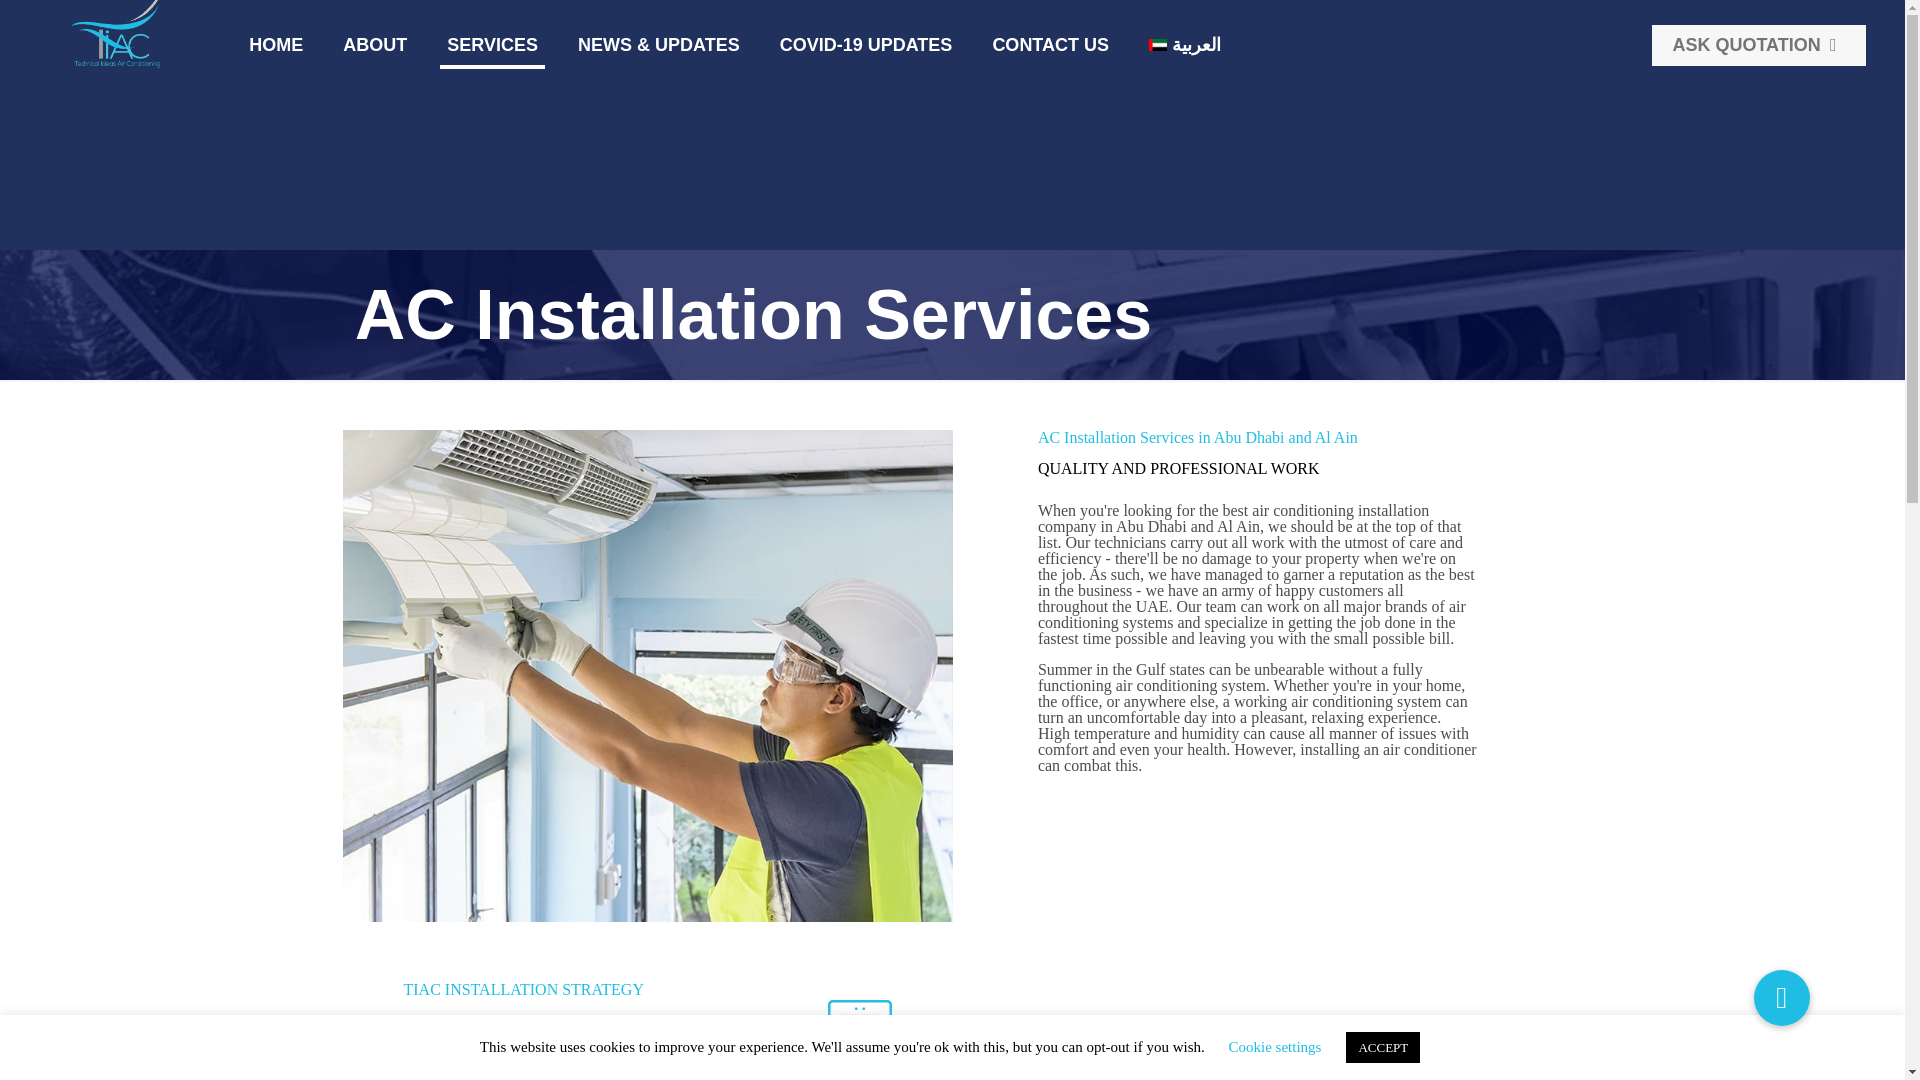  What do you see at coordinates (1382, 1047) in the screenshot?
I see `ACCEPT` at bounding box center [1382, 1047].